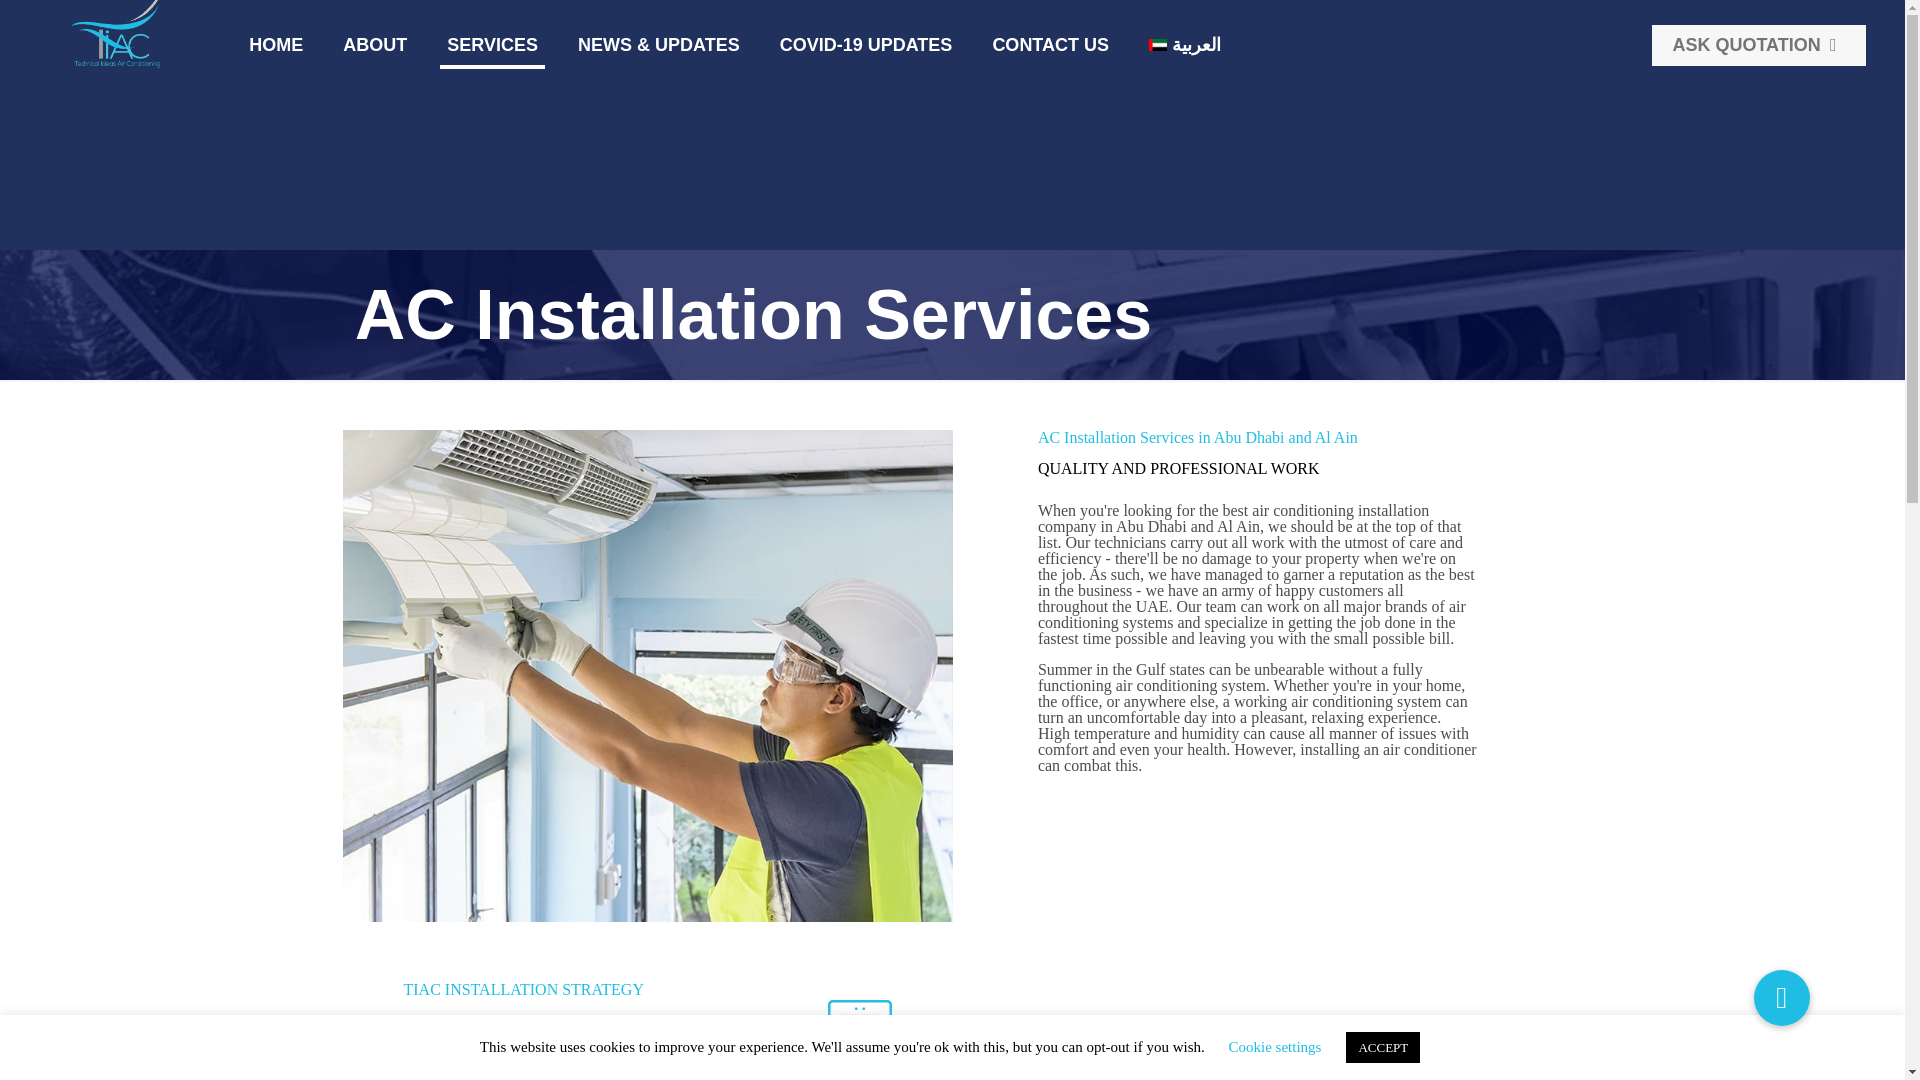  What do you see at coordinates (1382, 1047) in the screenshot?
I see `ACCEPT` at bounding box center [1382, 1047].